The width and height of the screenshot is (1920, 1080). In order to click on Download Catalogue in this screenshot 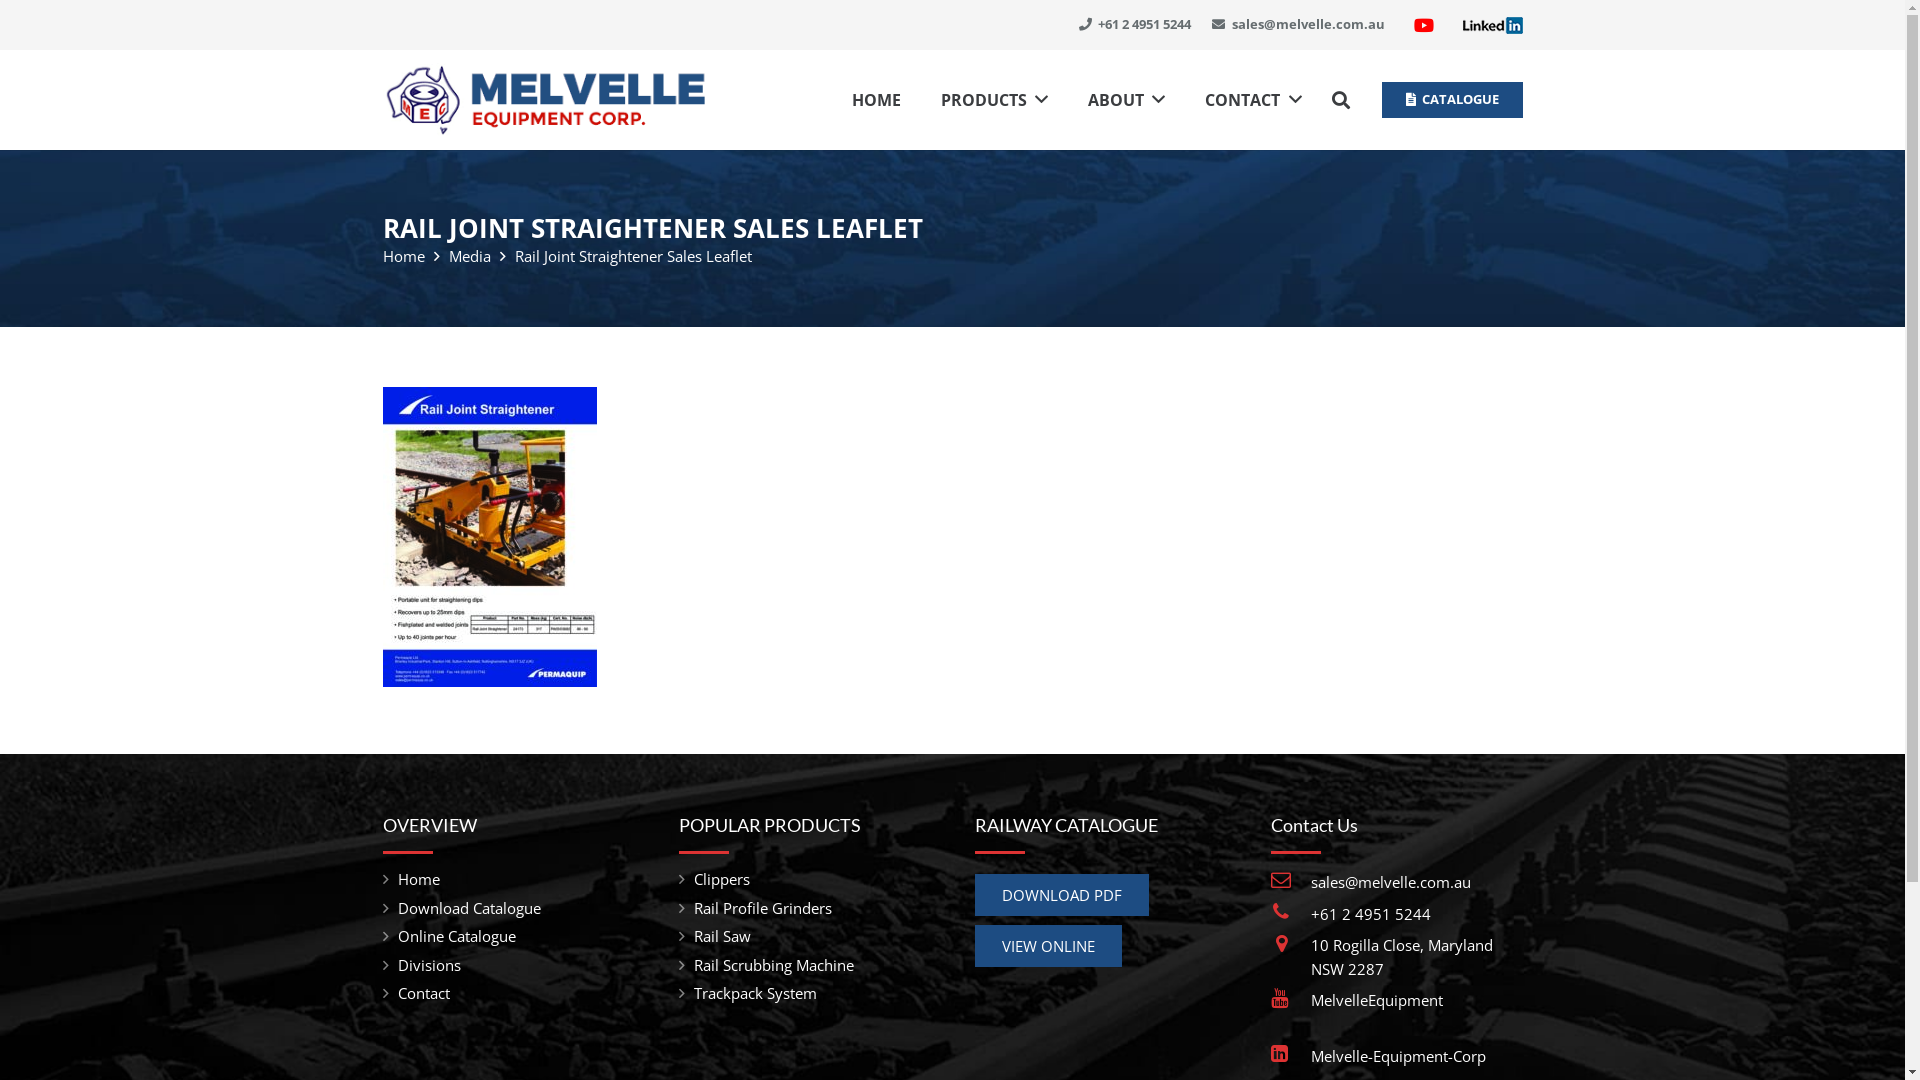, I will do `click(470, 908)`.